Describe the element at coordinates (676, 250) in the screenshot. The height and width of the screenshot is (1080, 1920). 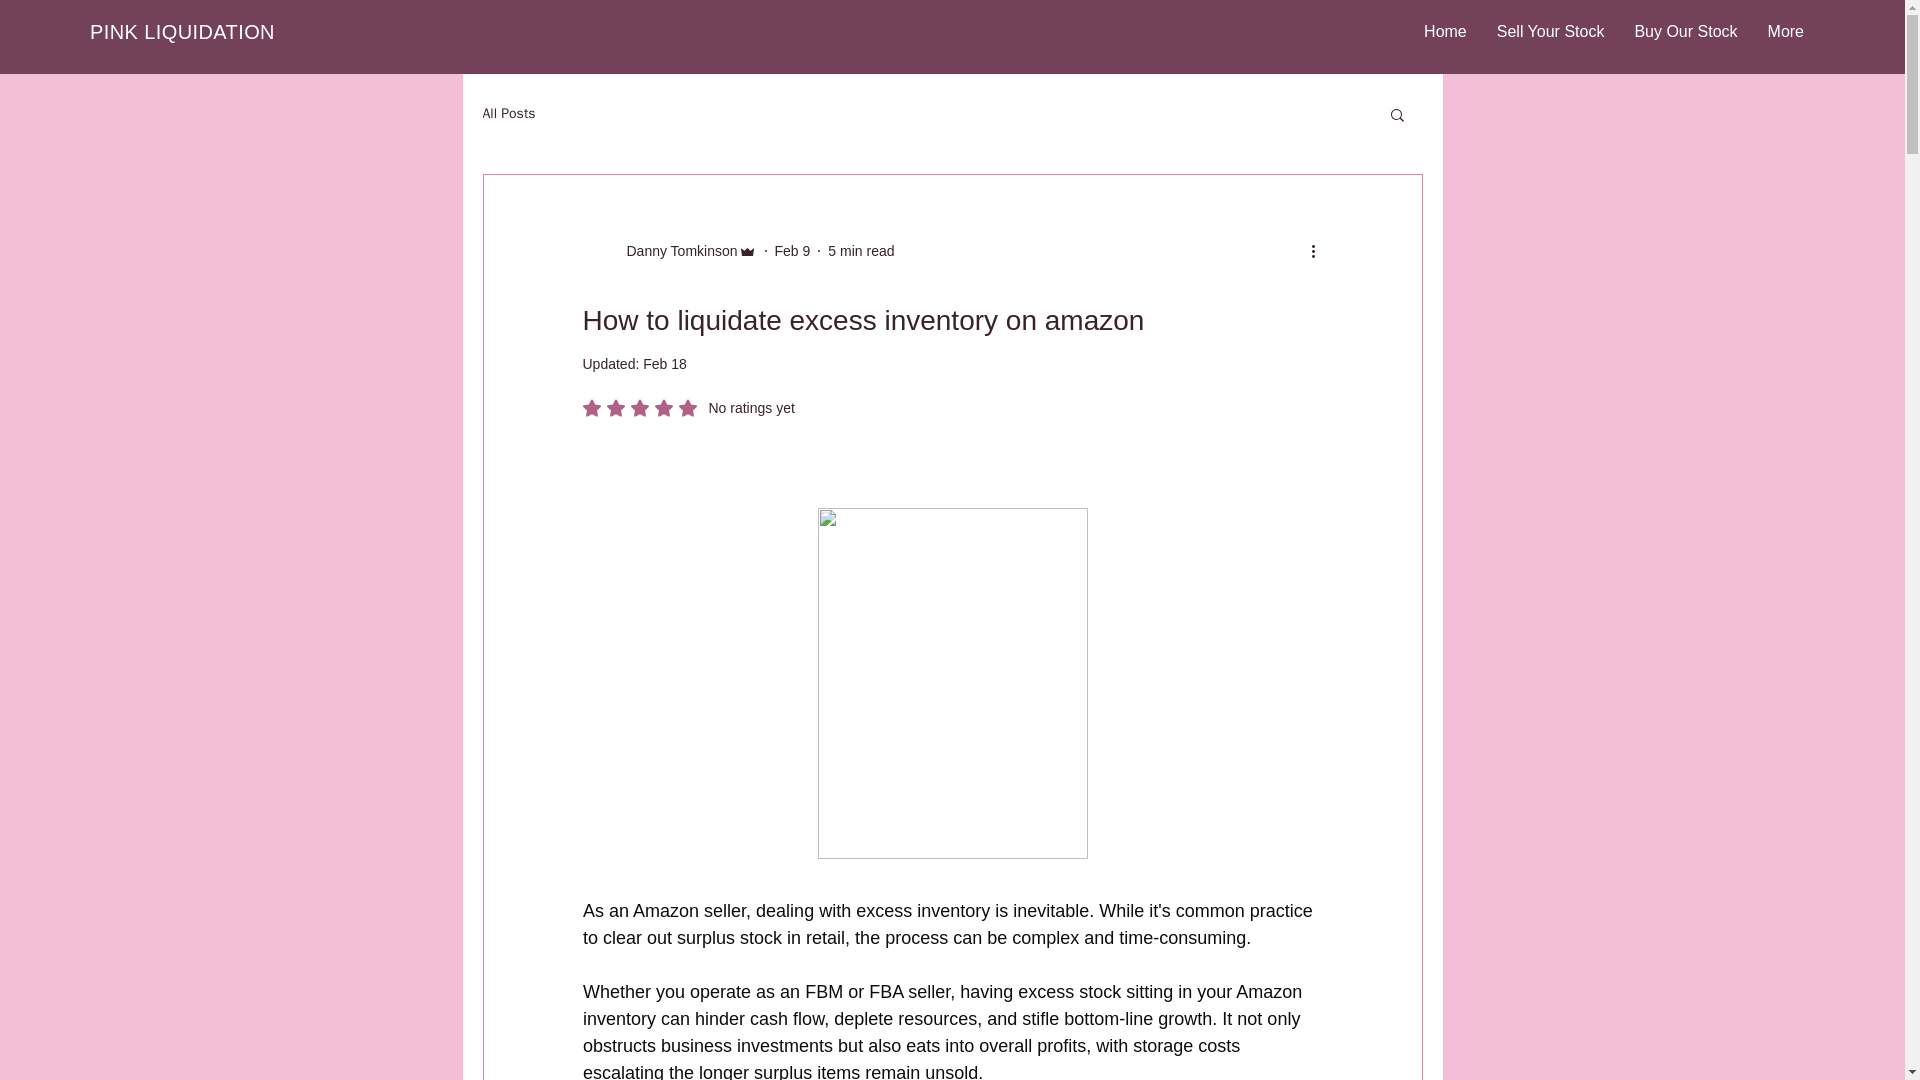
I see `Danny Tomkinson` at that location.